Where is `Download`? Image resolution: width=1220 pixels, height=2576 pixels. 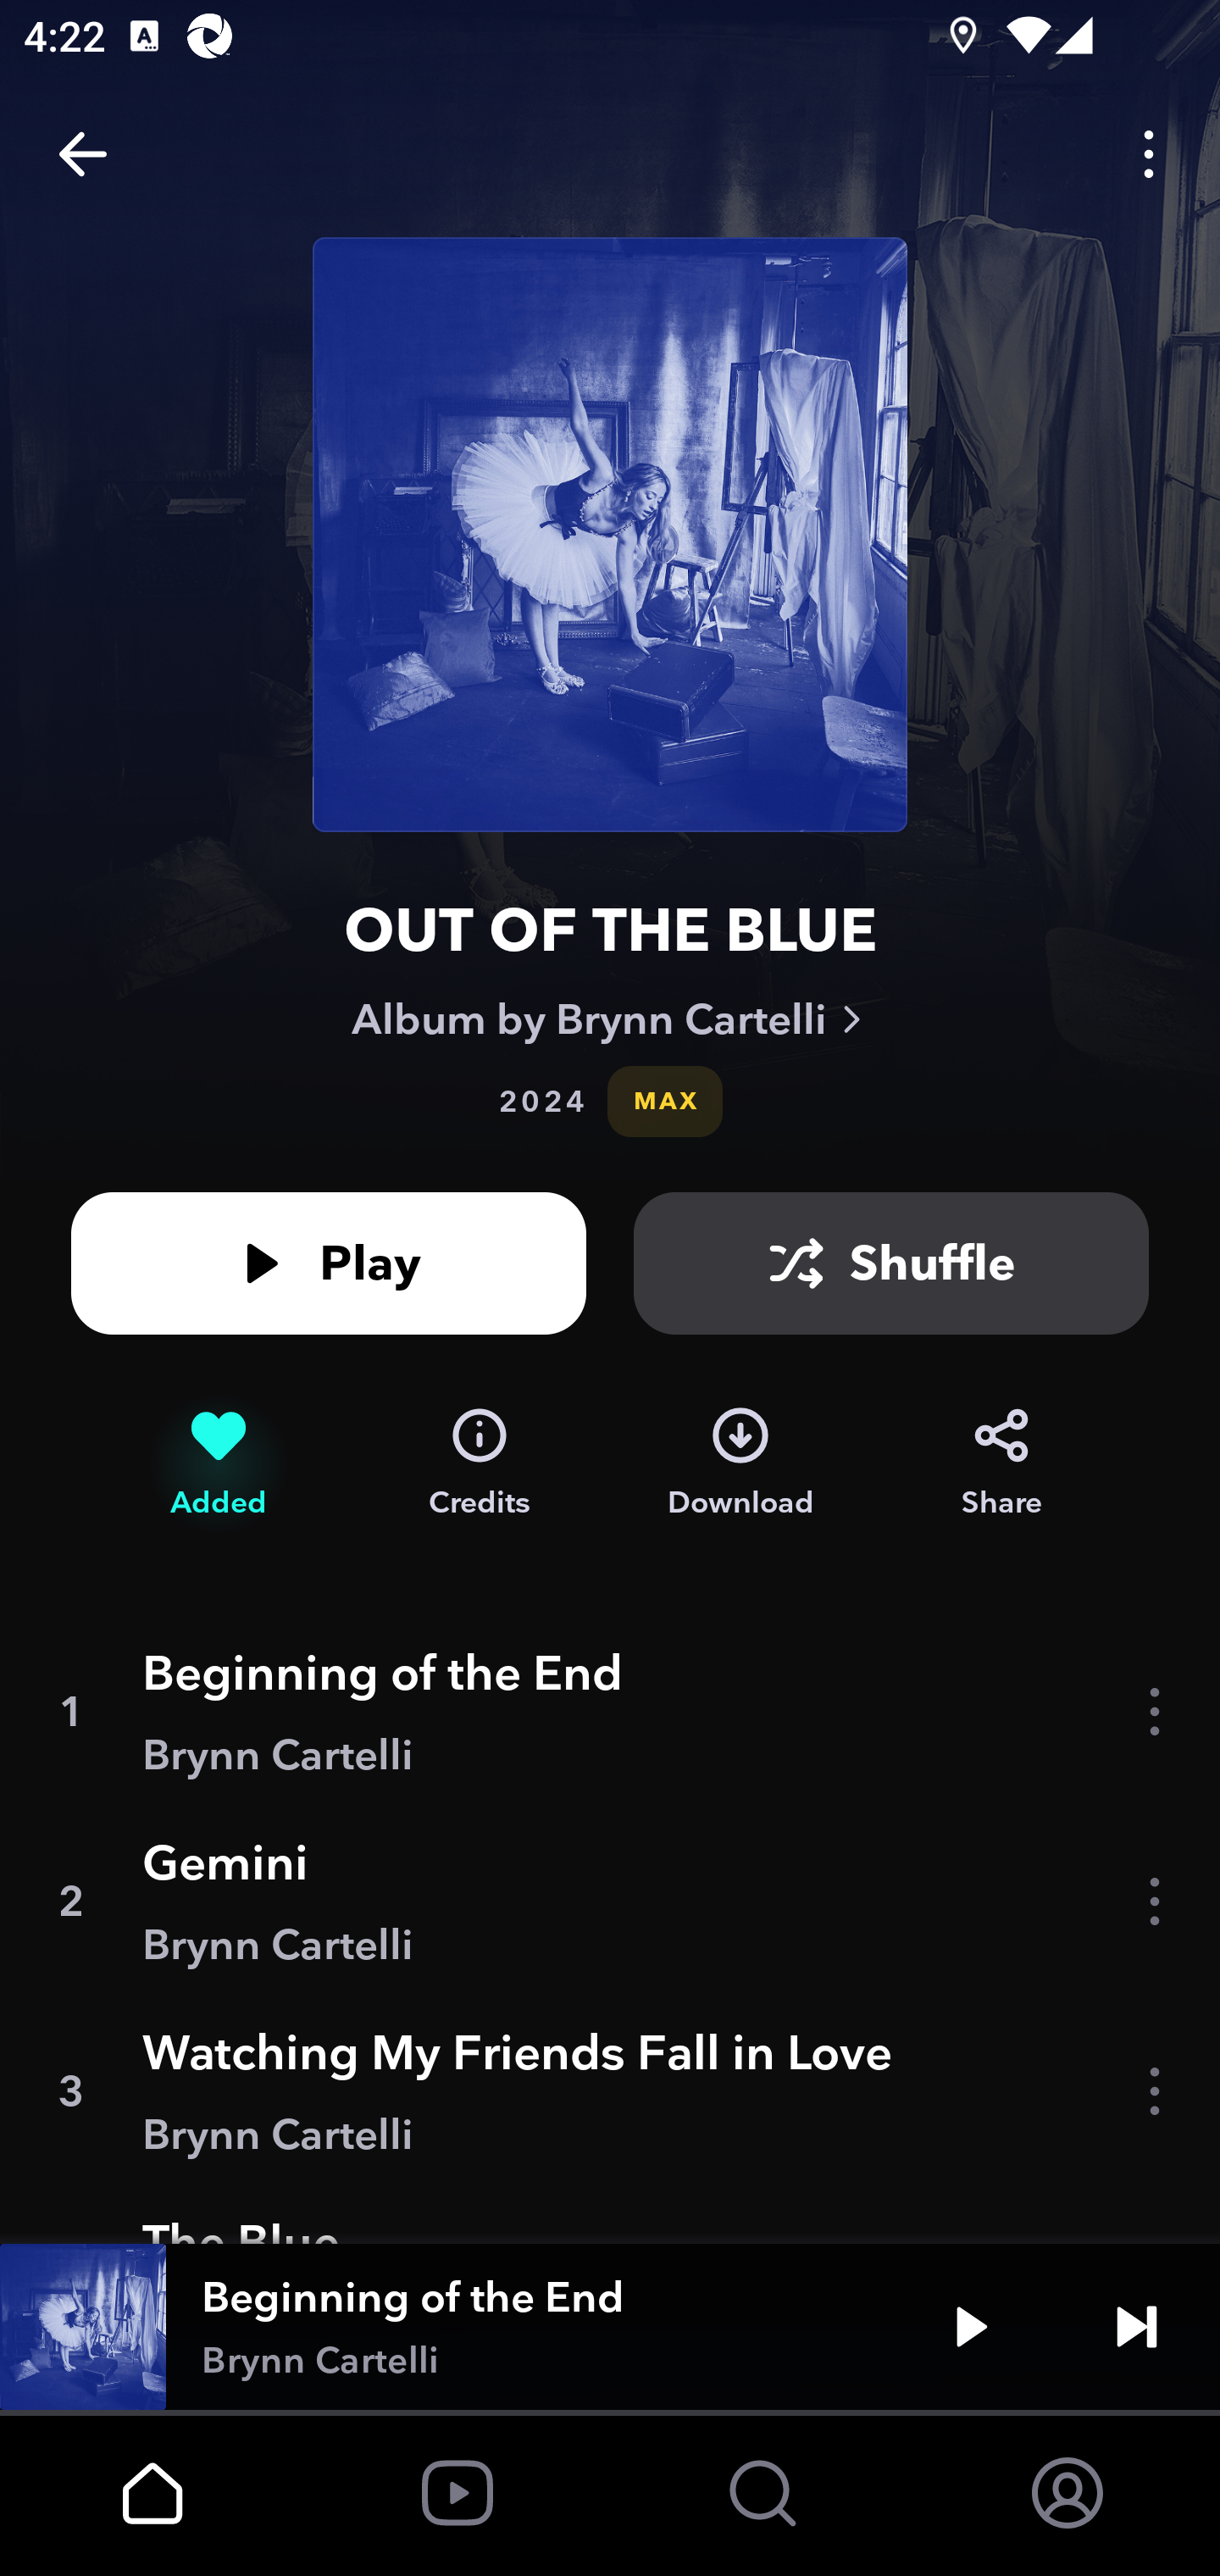
Download is located at coordinates (740, 1463).